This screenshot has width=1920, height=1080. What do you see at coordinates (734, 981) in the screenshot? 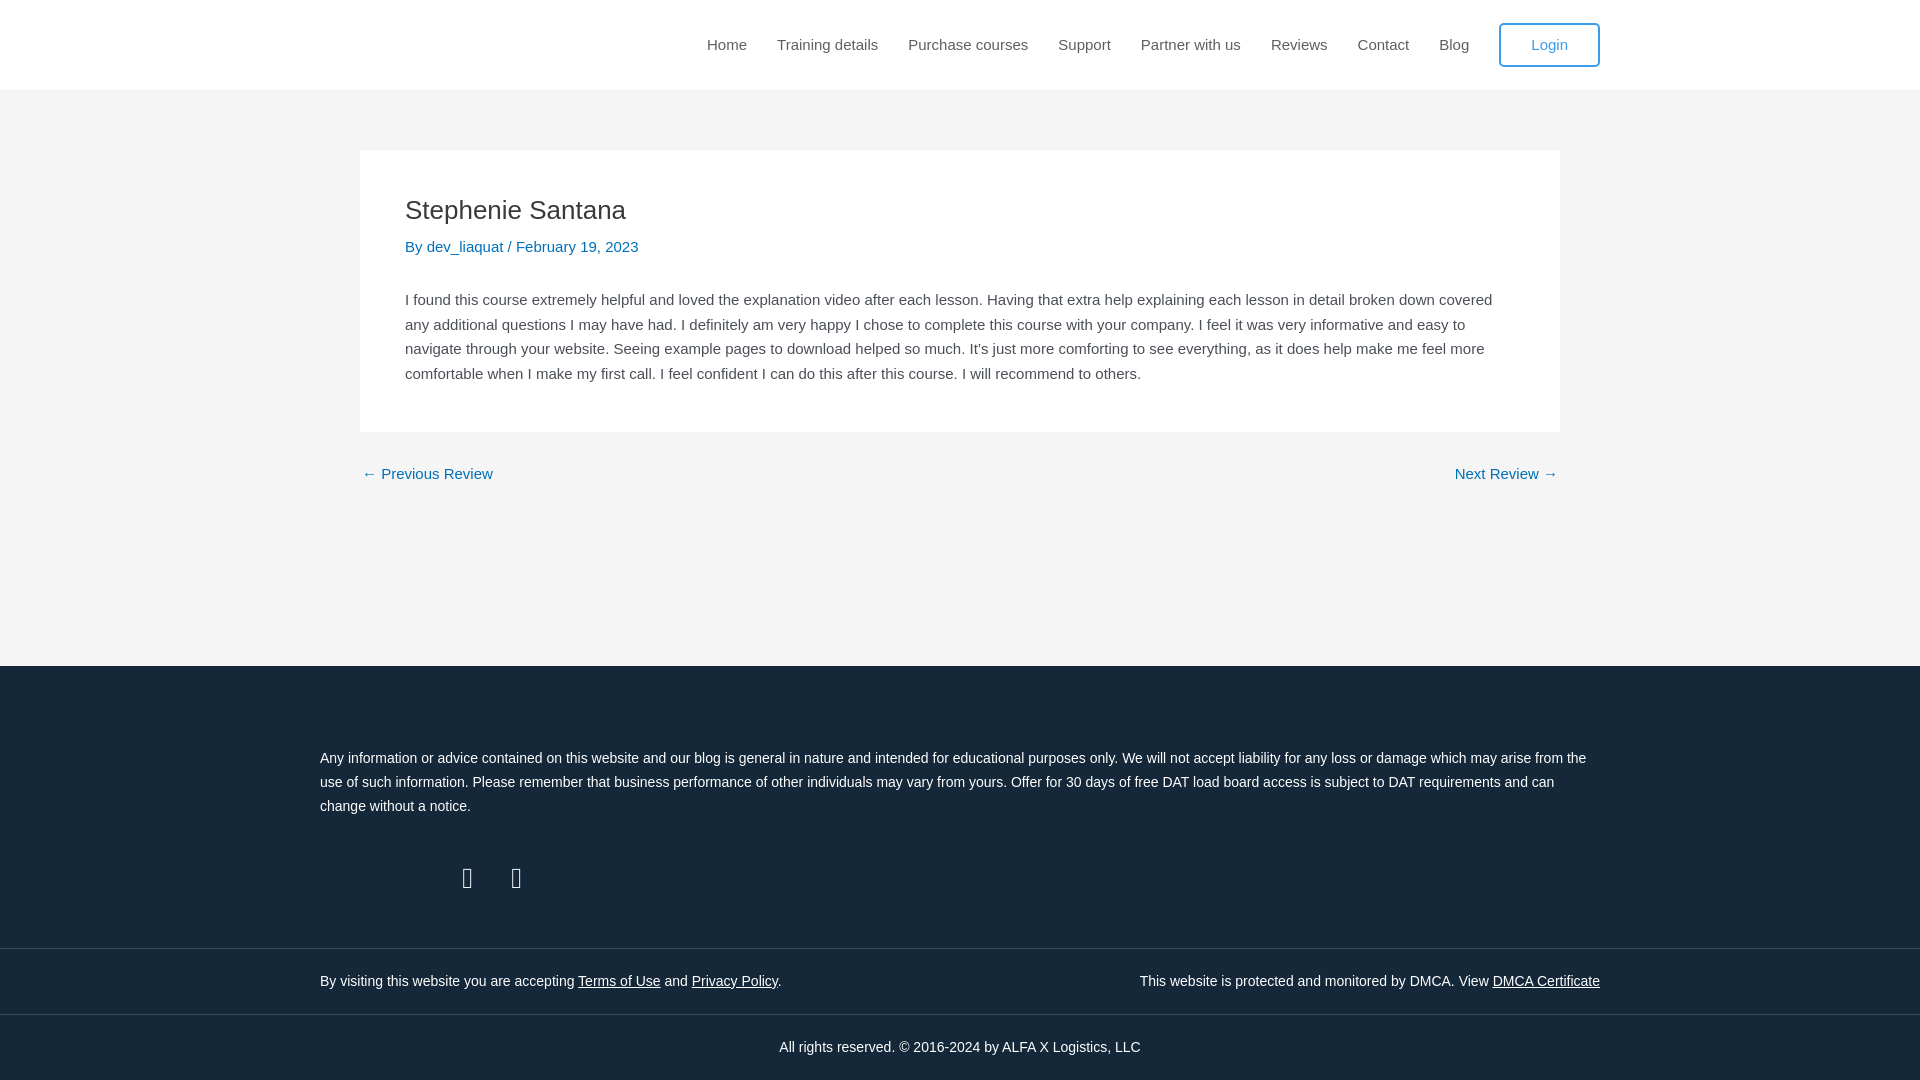
I see `Privacy Policy` at bounding box center [734, 981].